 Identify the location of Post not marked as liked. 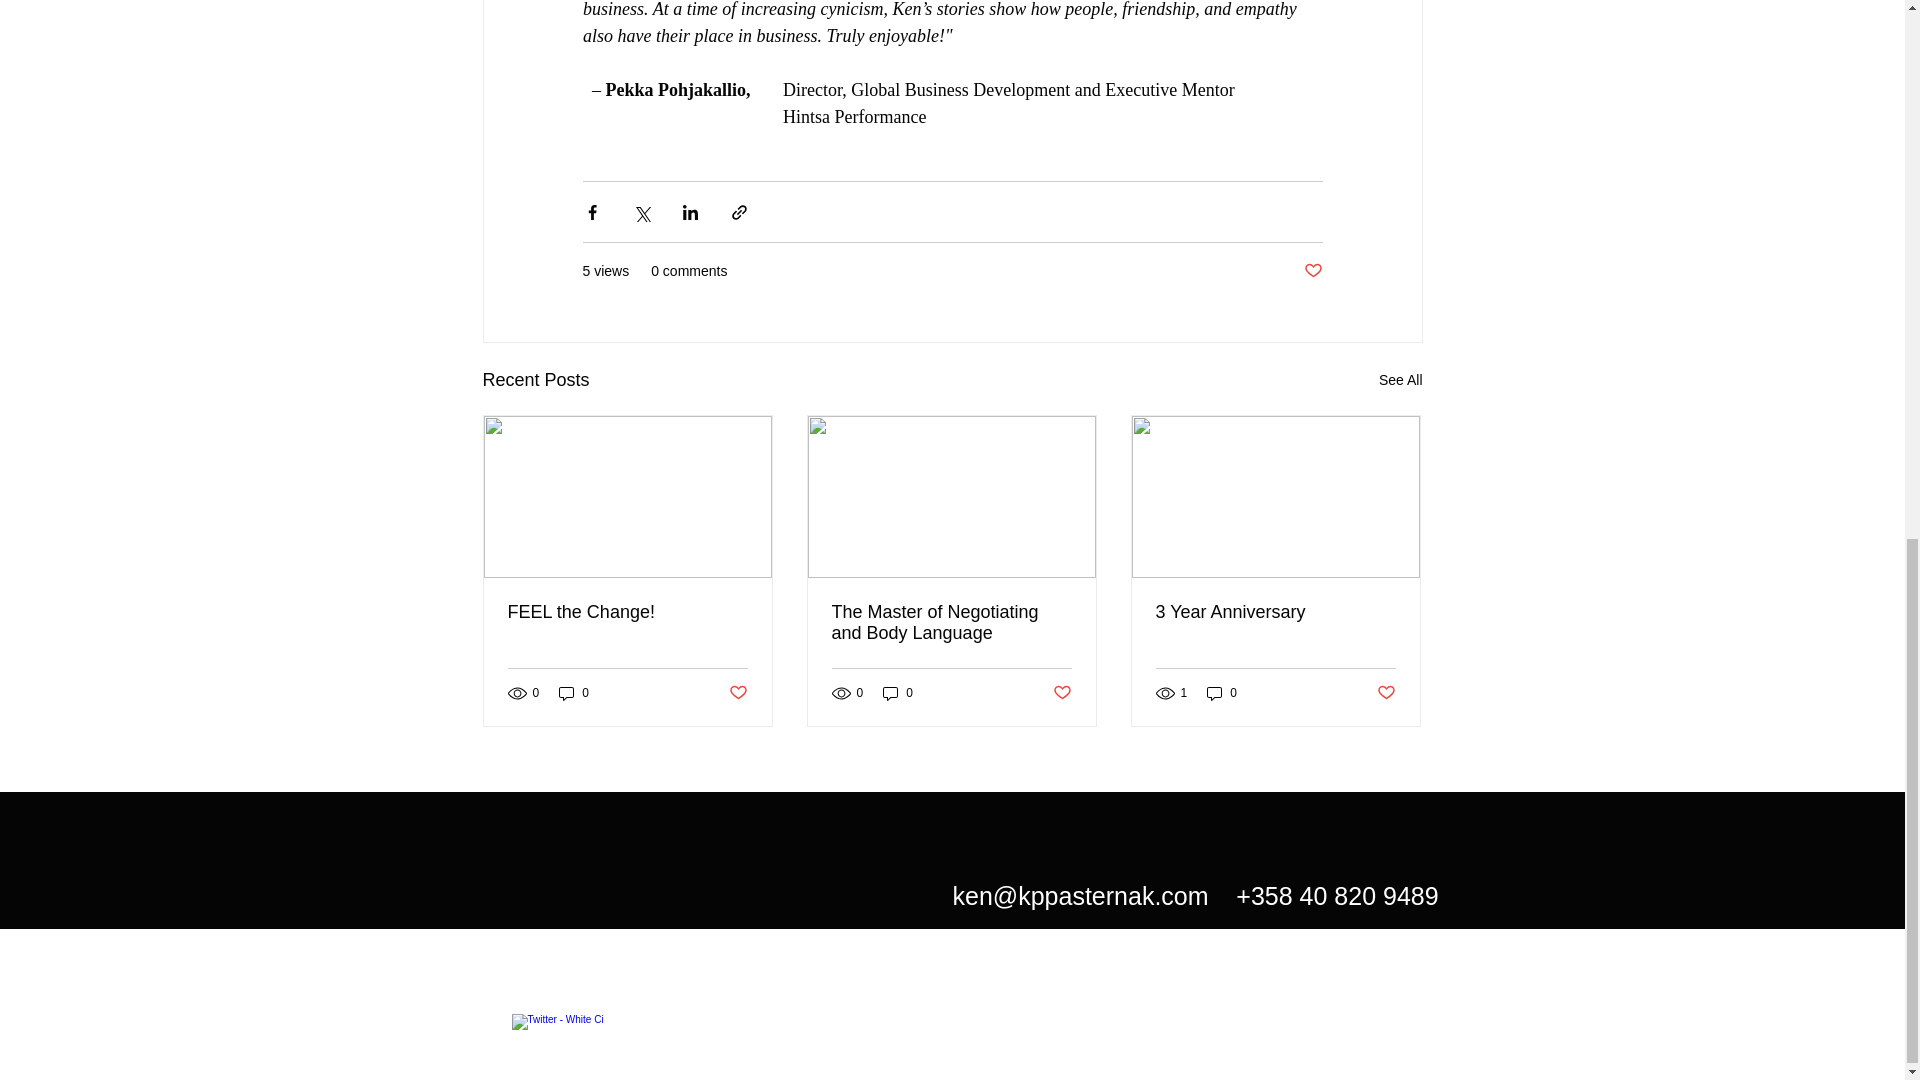
(1386, 692).